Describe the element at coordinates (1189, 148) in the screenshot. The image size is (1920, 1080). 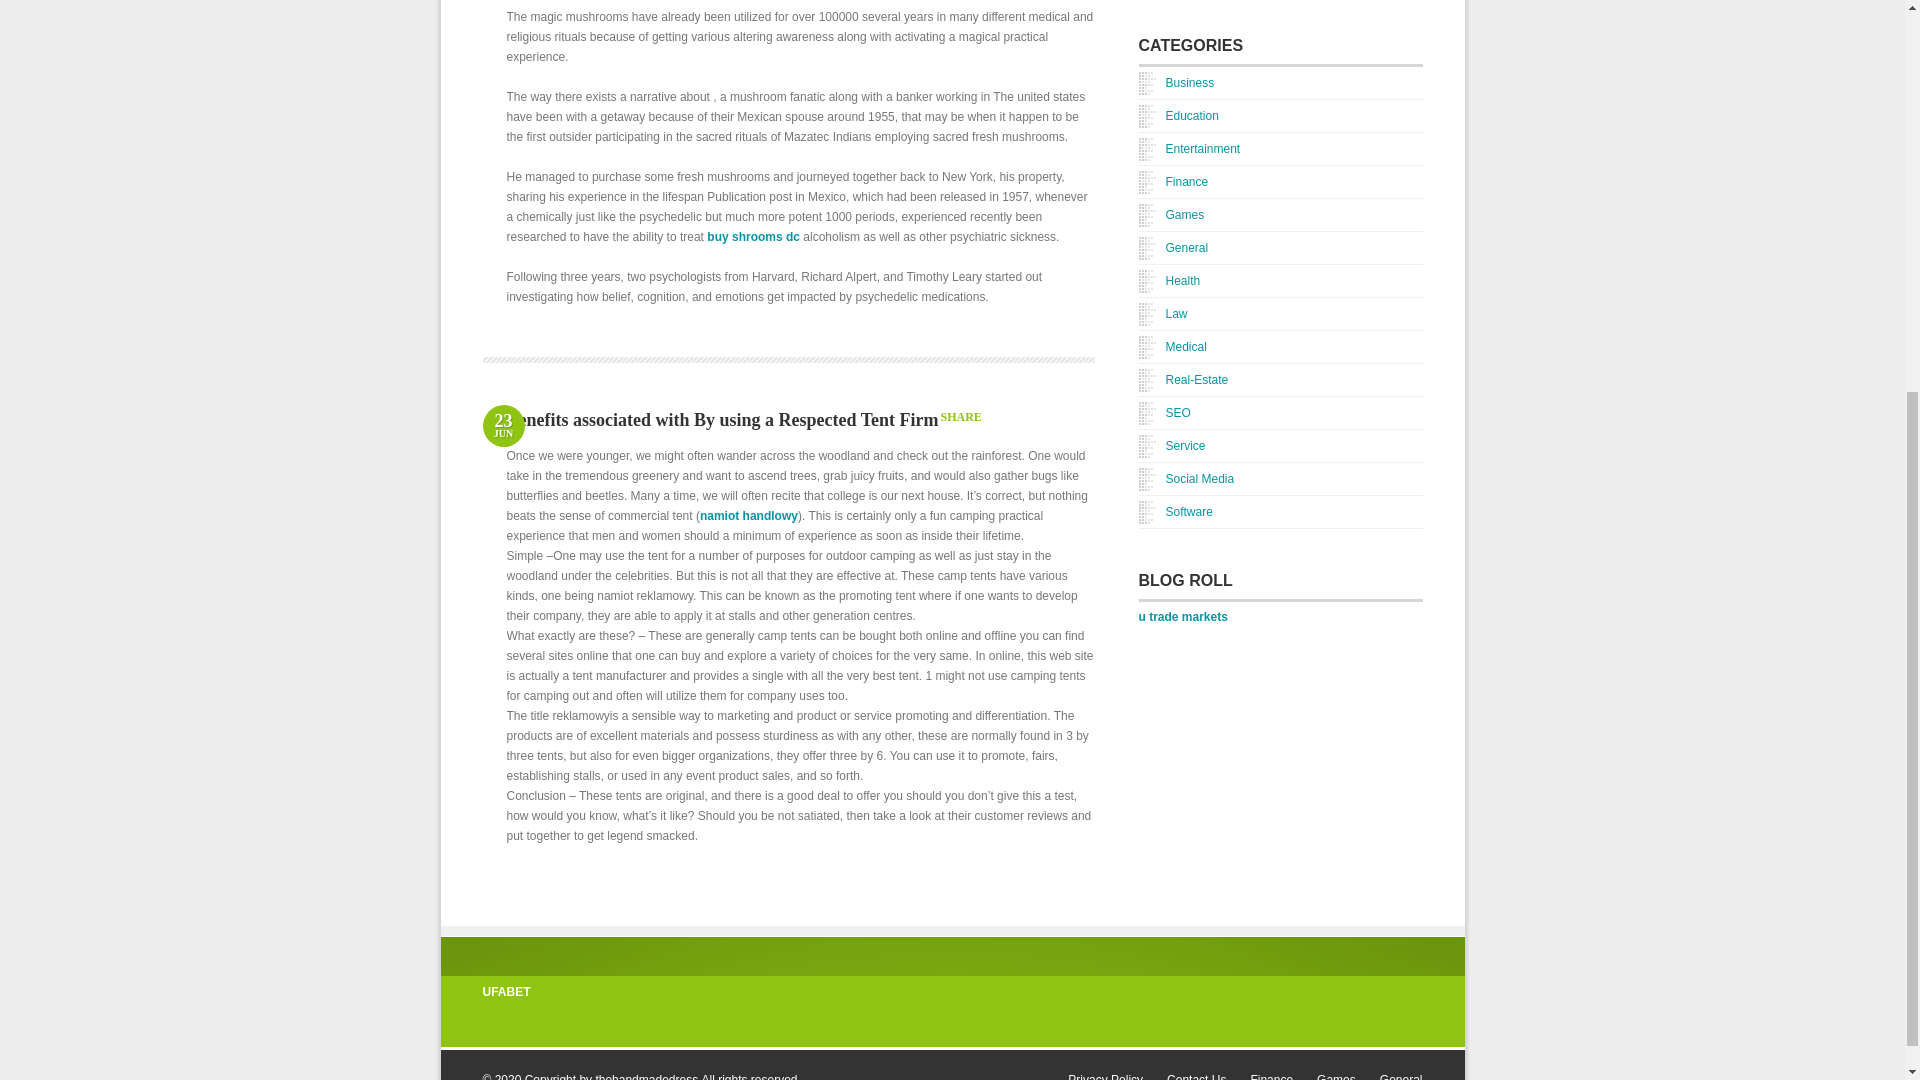
I see `Education` at that location.